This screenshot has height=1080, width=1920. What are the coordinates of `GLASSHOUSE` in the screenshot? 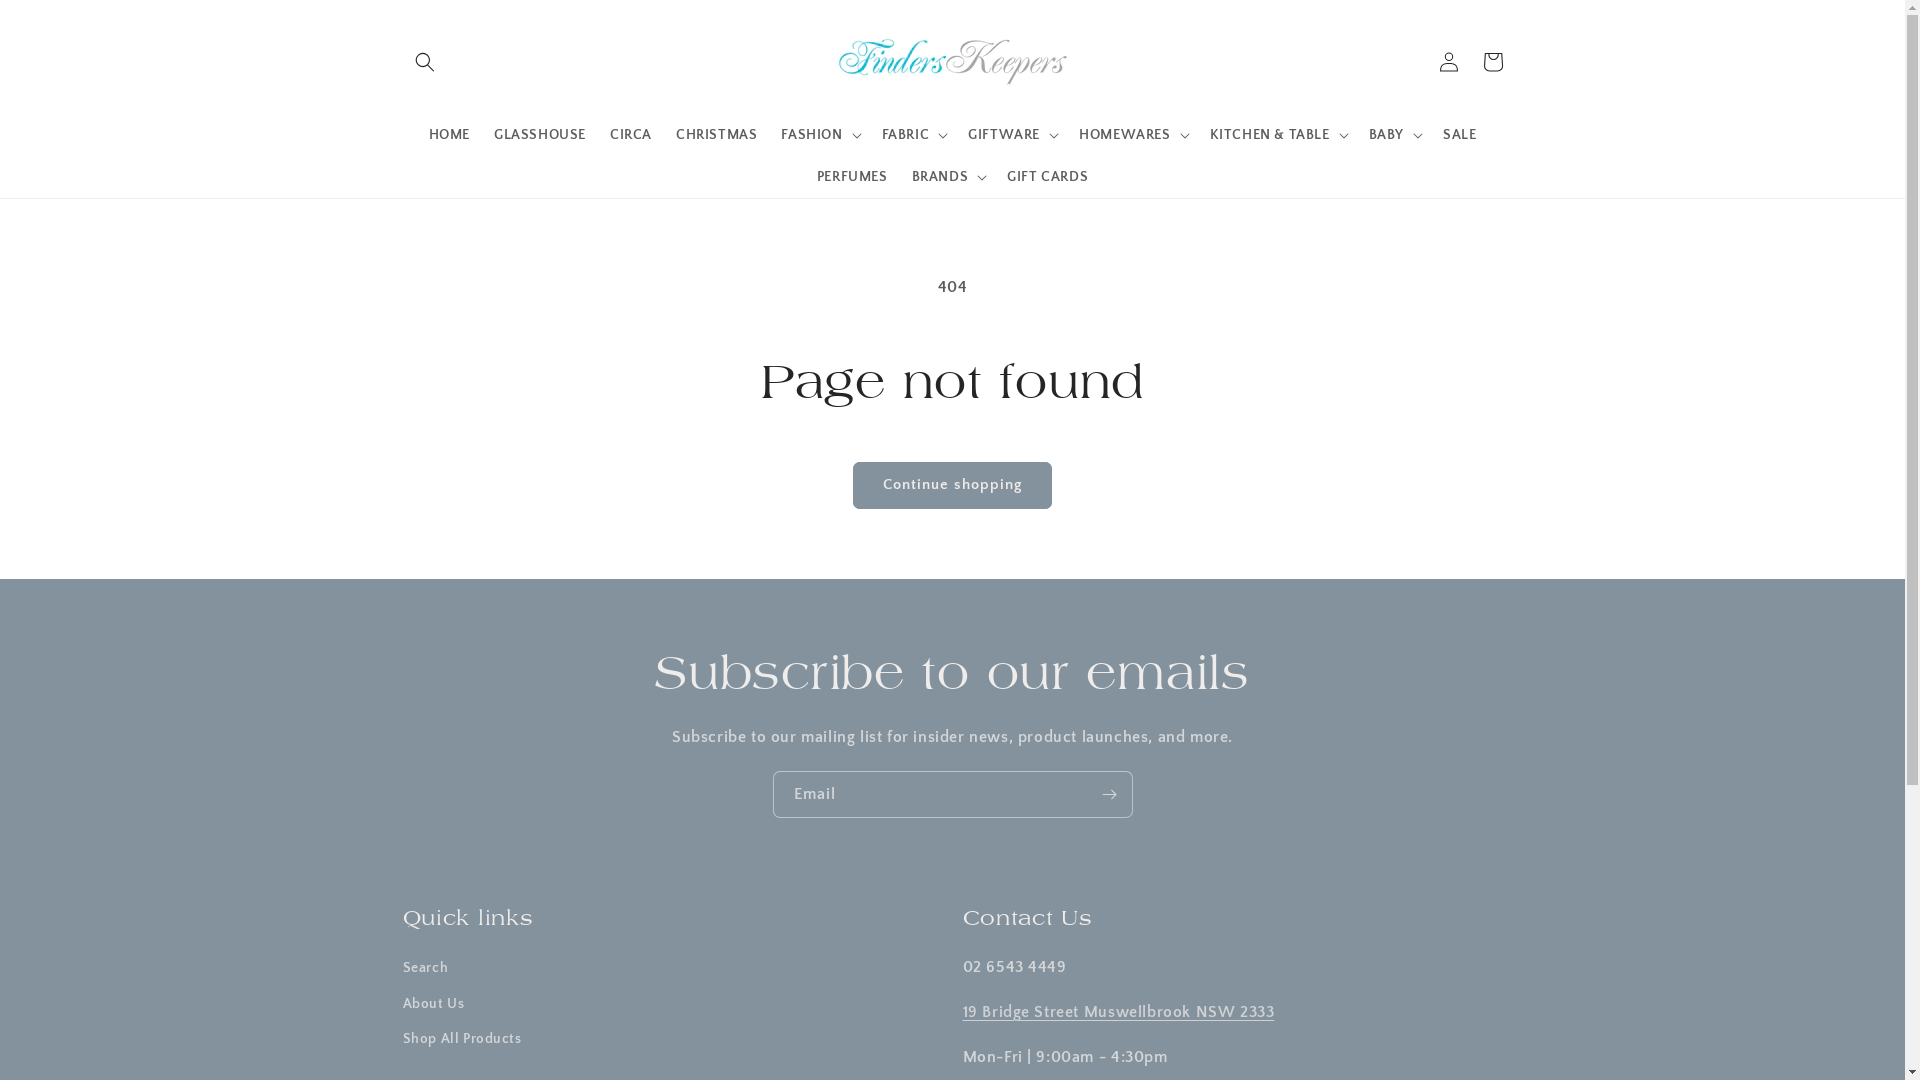 It's located at (540, 134).